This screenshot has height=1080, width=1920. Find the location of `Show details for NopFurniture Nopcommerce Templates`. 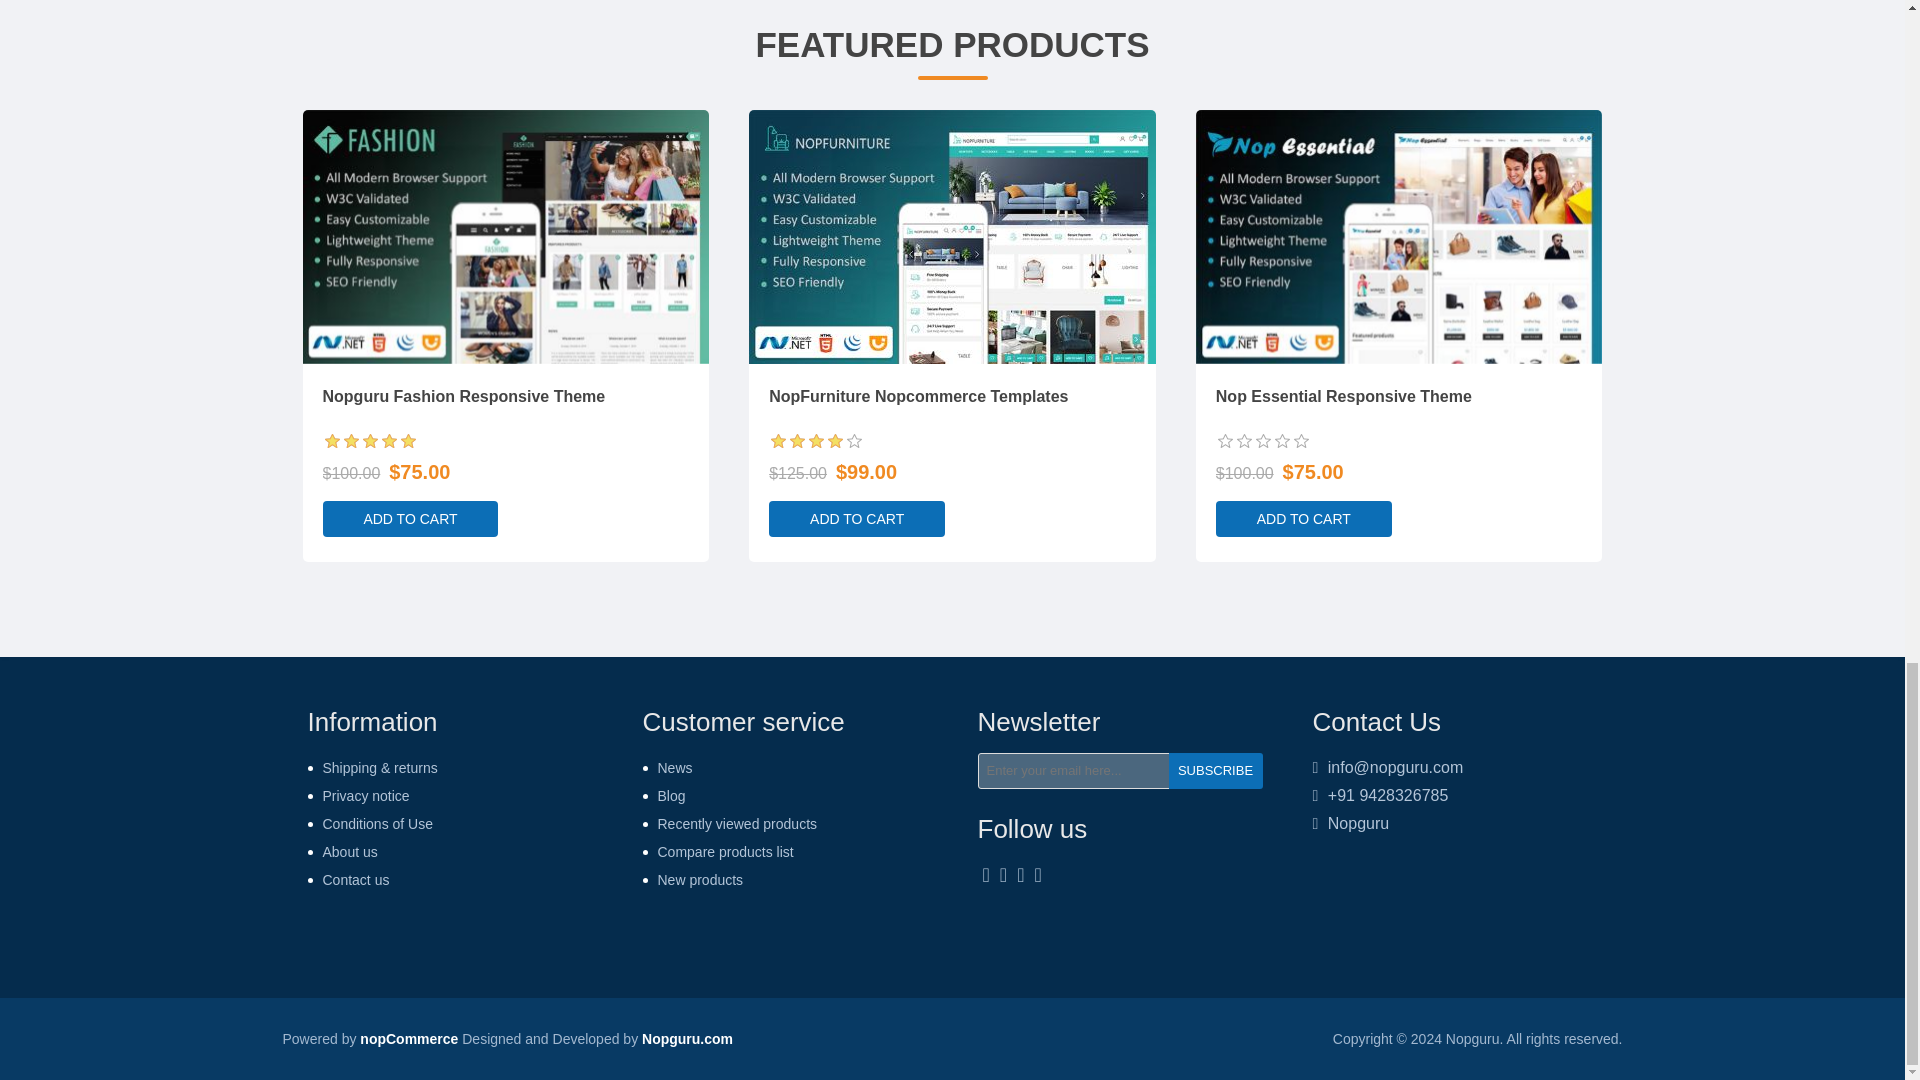

Show details for NopFurniture Nopcommerce Templates is located at coordinates (952, 236).